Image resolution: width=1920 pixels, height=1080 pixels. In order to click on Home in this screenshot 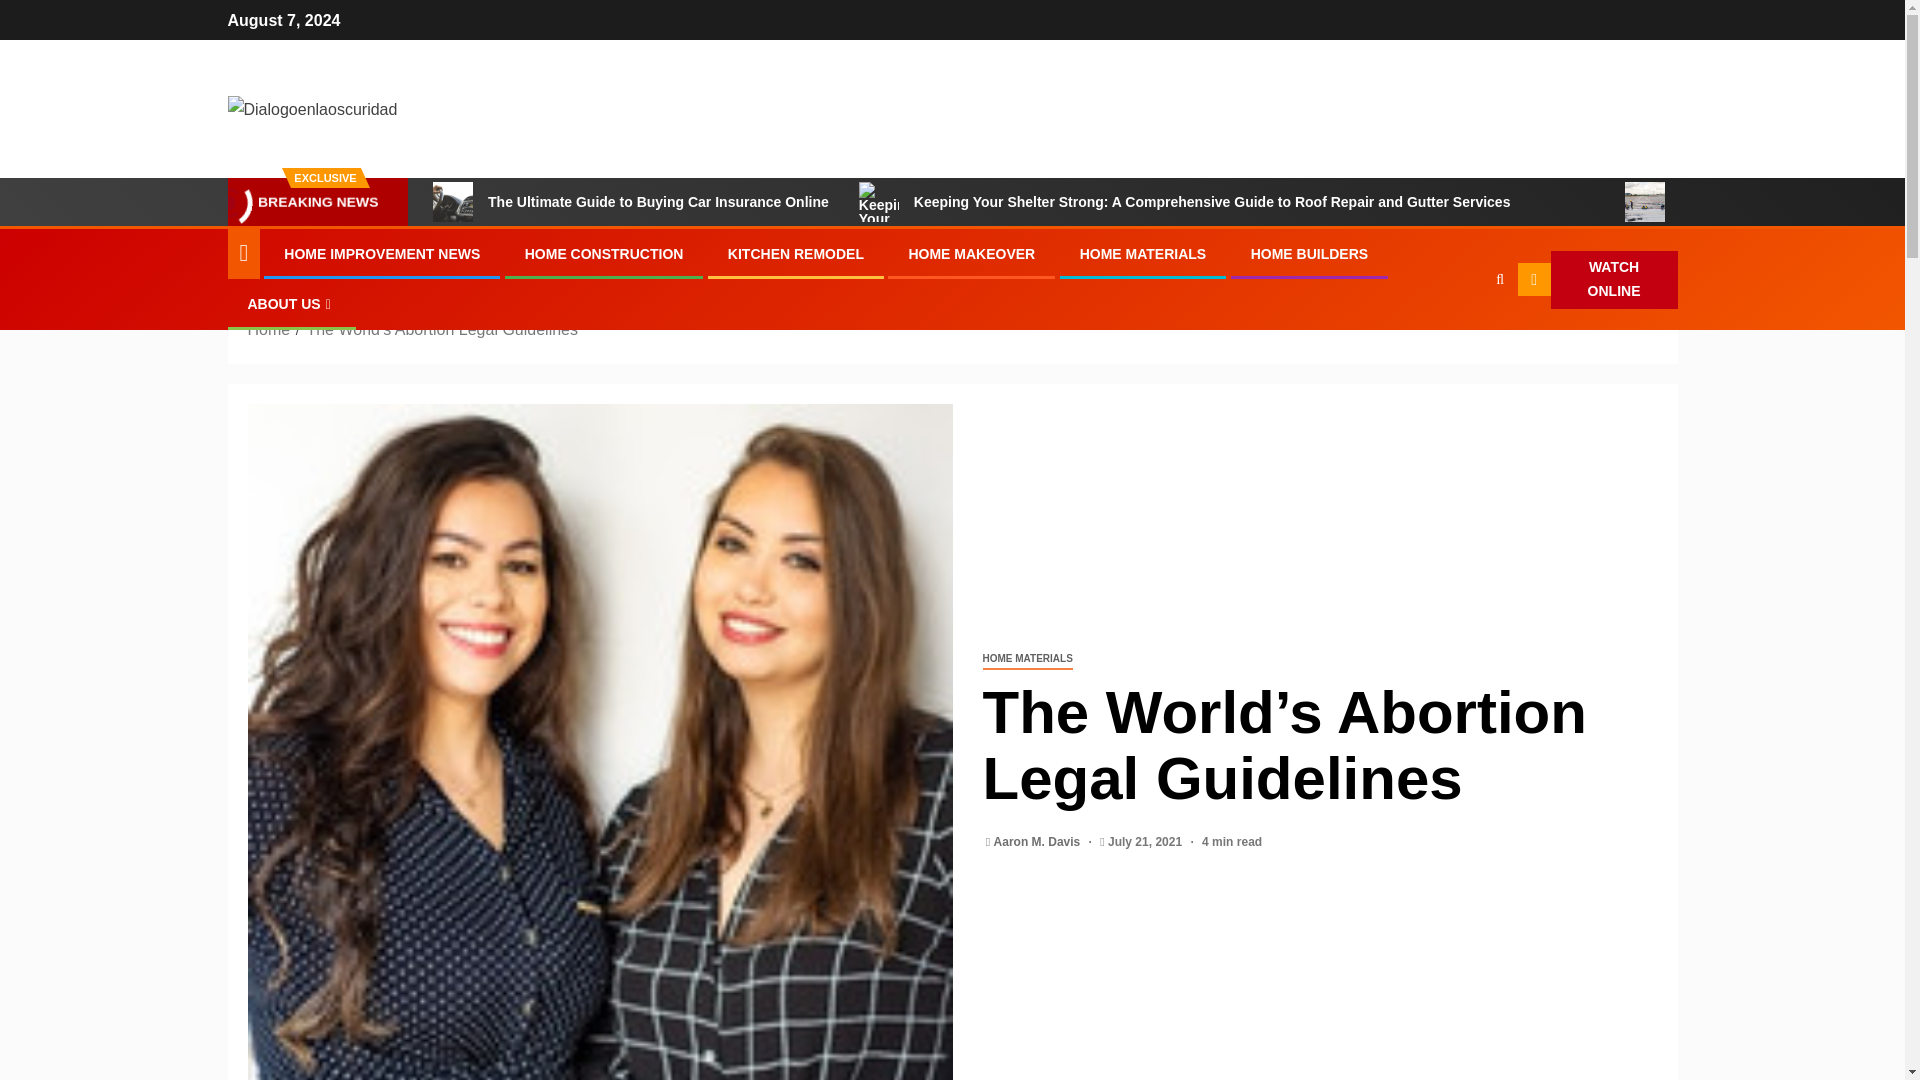, I will do `click(269, 329)`.